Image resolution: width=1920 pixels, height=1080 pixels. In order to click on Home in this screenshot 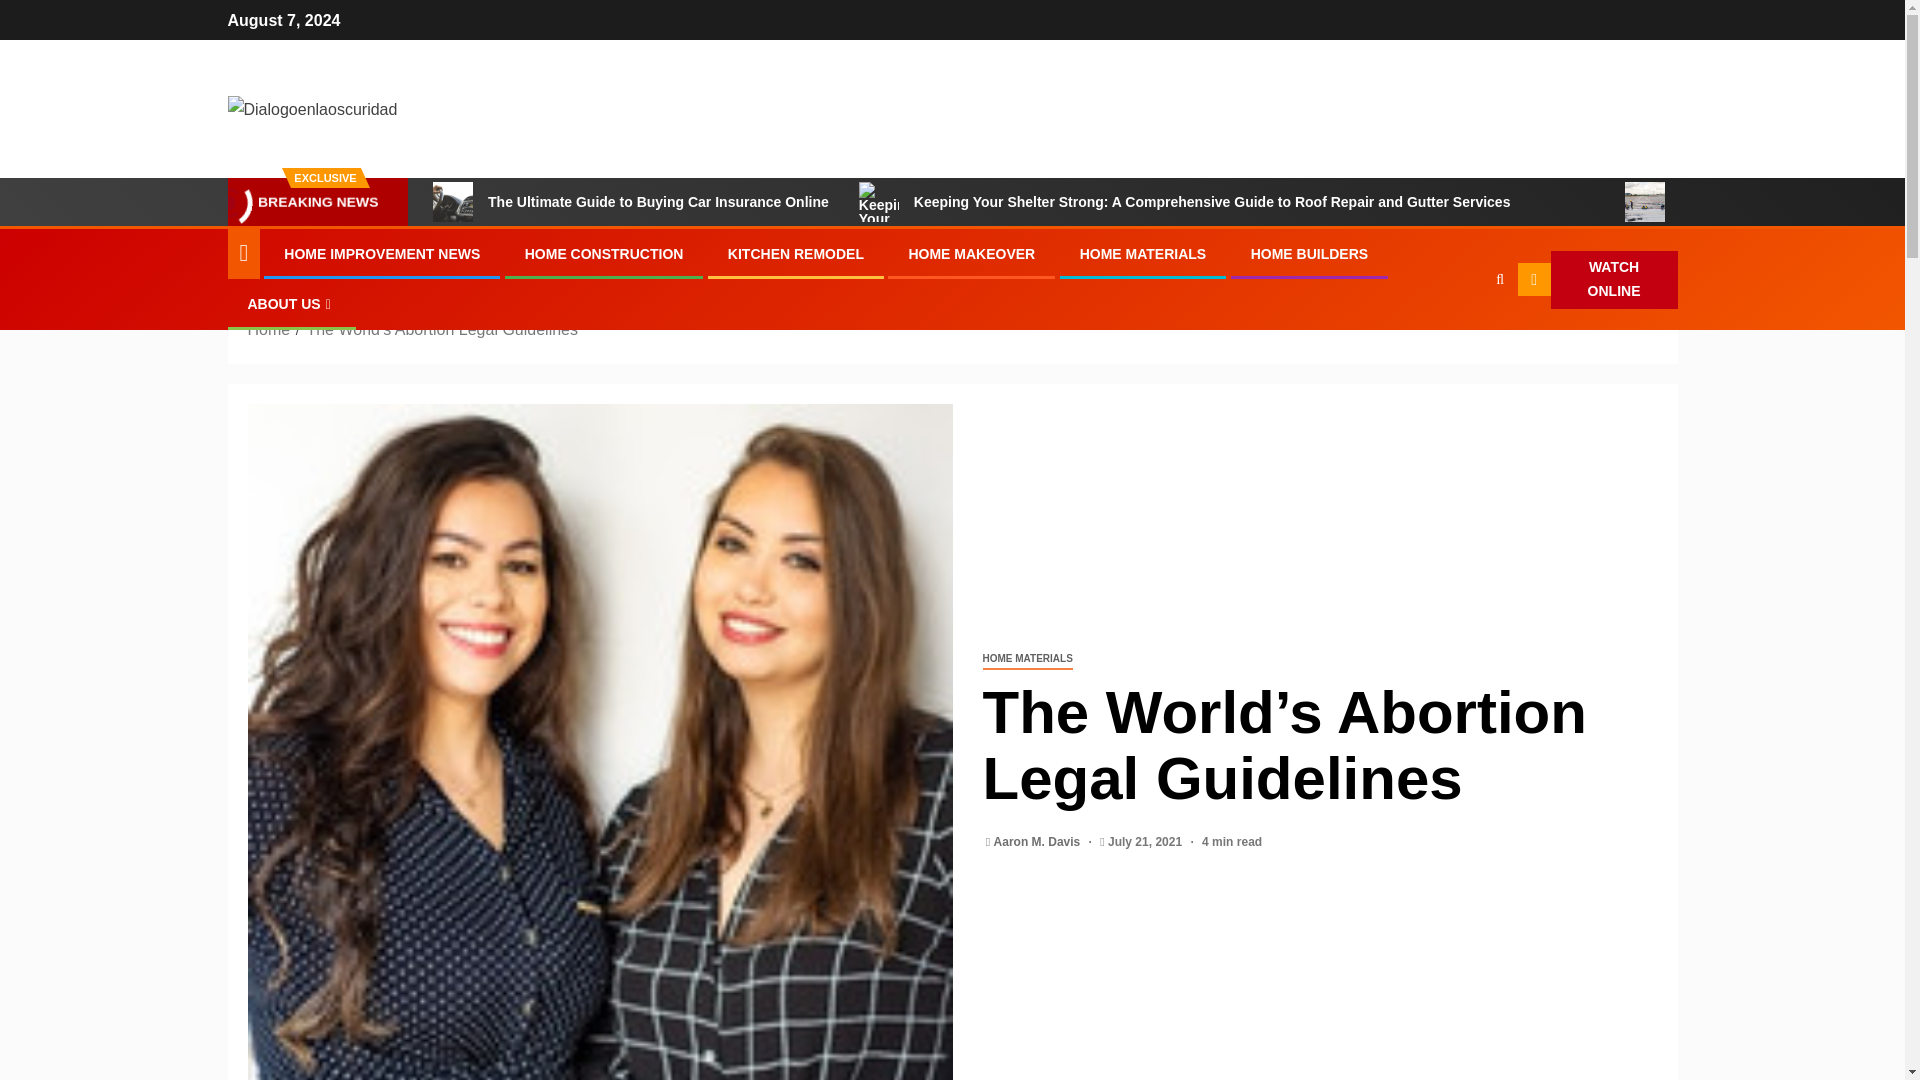, I will do `click(269, 329)`.